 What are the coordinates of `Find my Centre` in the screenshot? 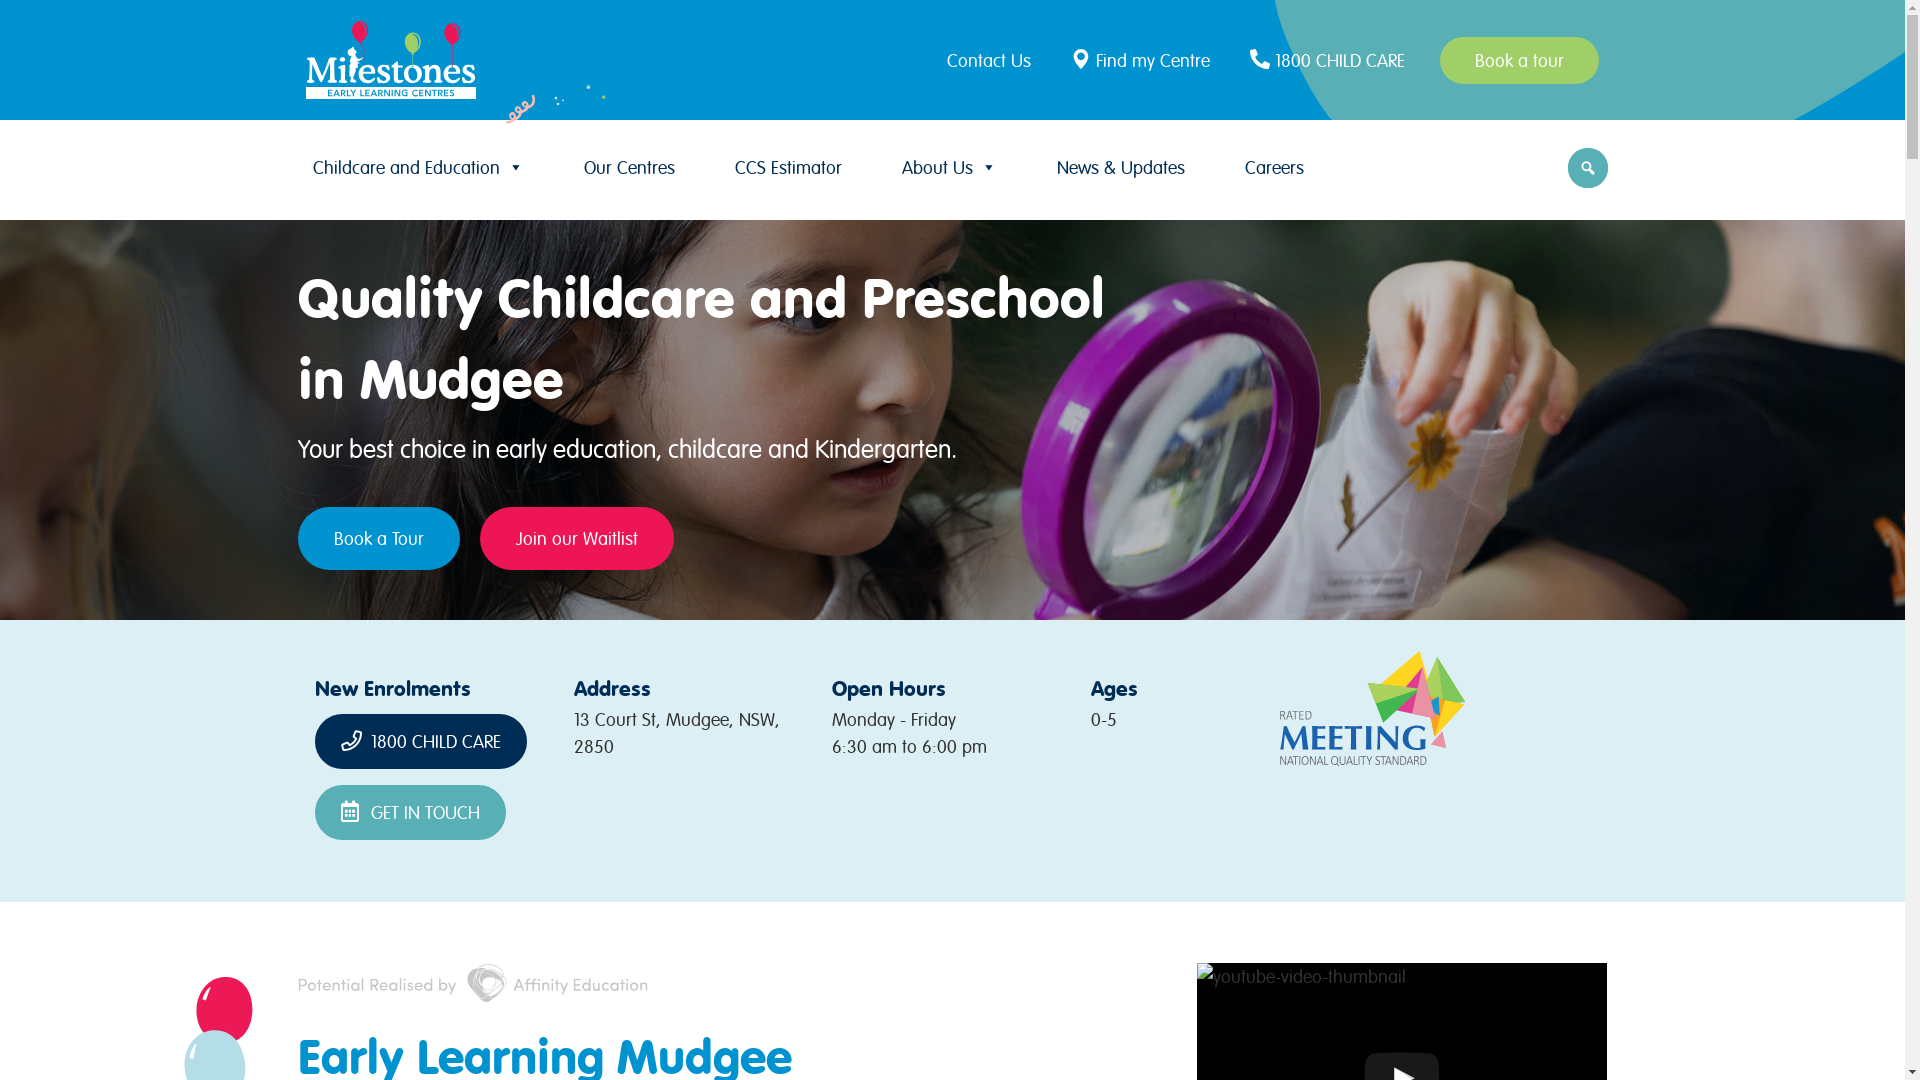 It's located at (1143, 60).